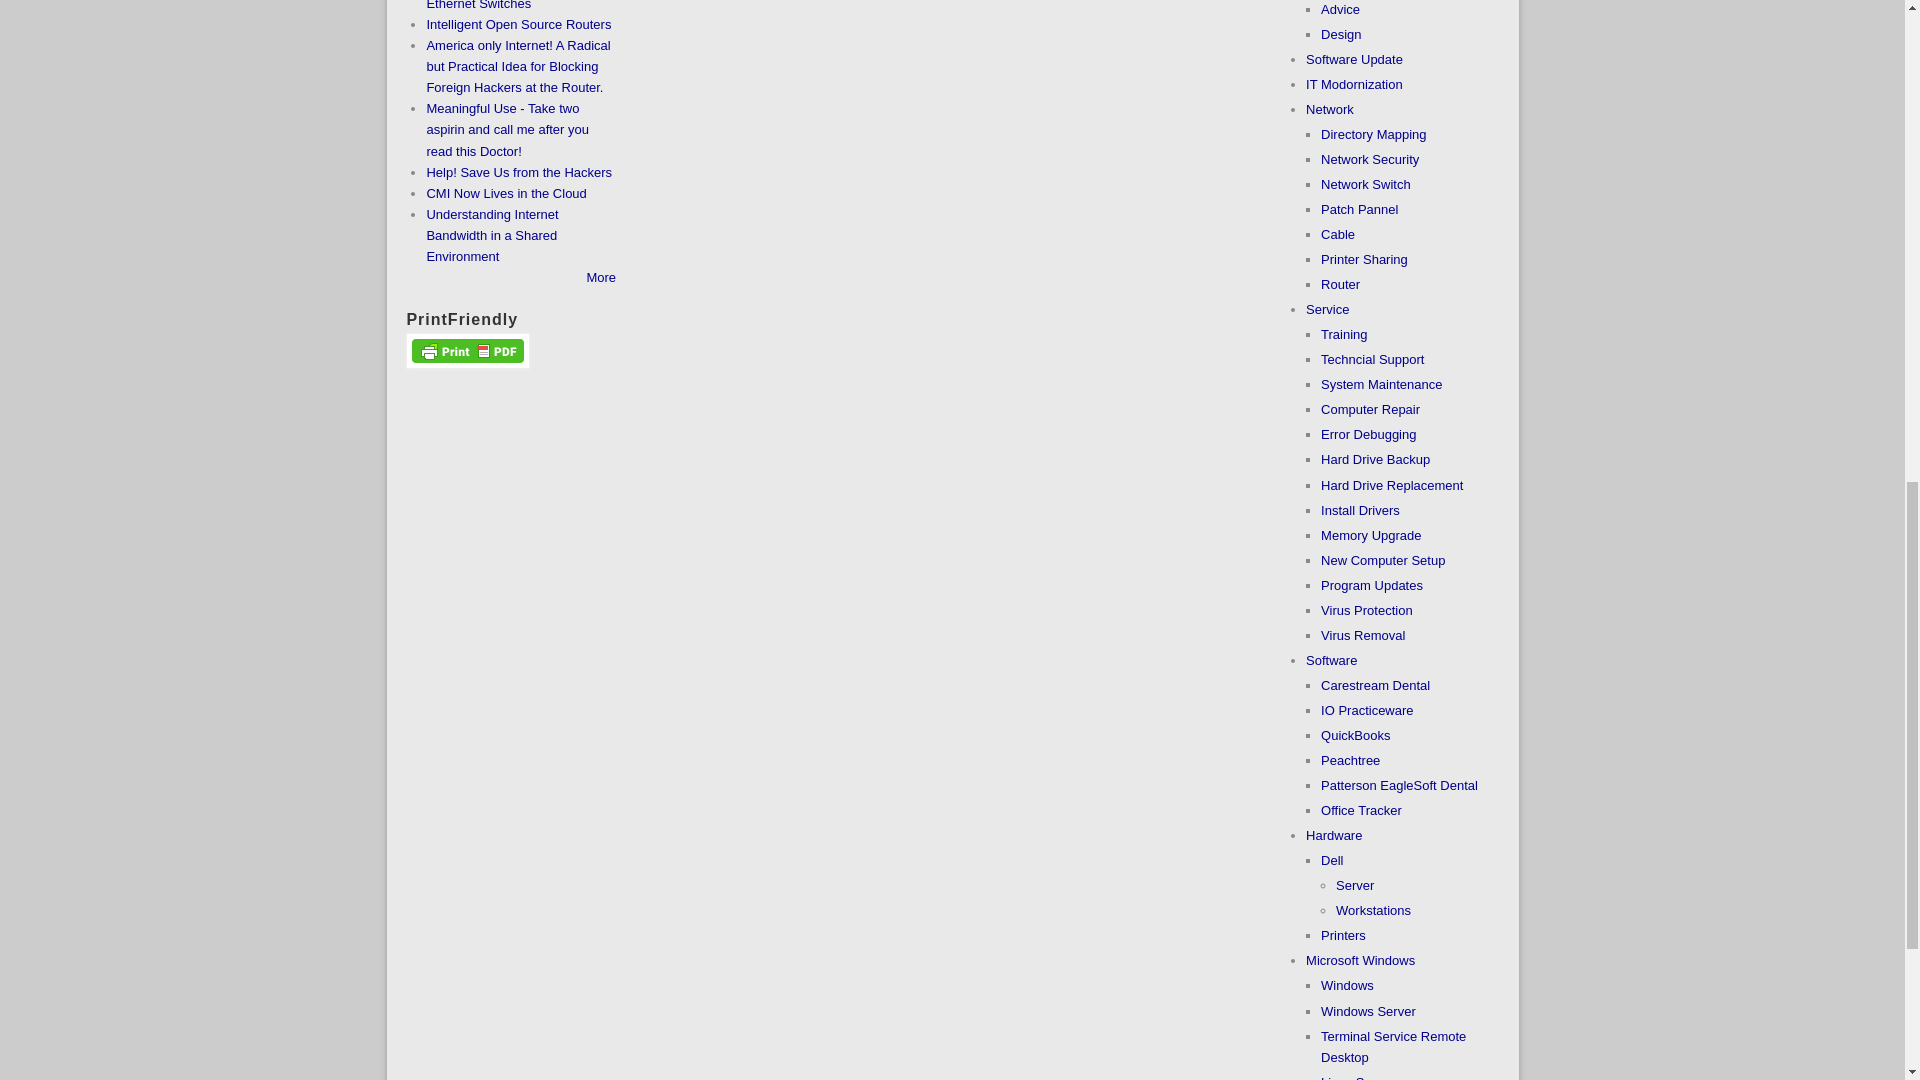 Image resolution: width=1920 pixels, height=1080 pixels. What do you see at coordinates (518, 24) in the screenshot?
I see `Intelligent Open Source Routers` at bounding box center [518, 24].